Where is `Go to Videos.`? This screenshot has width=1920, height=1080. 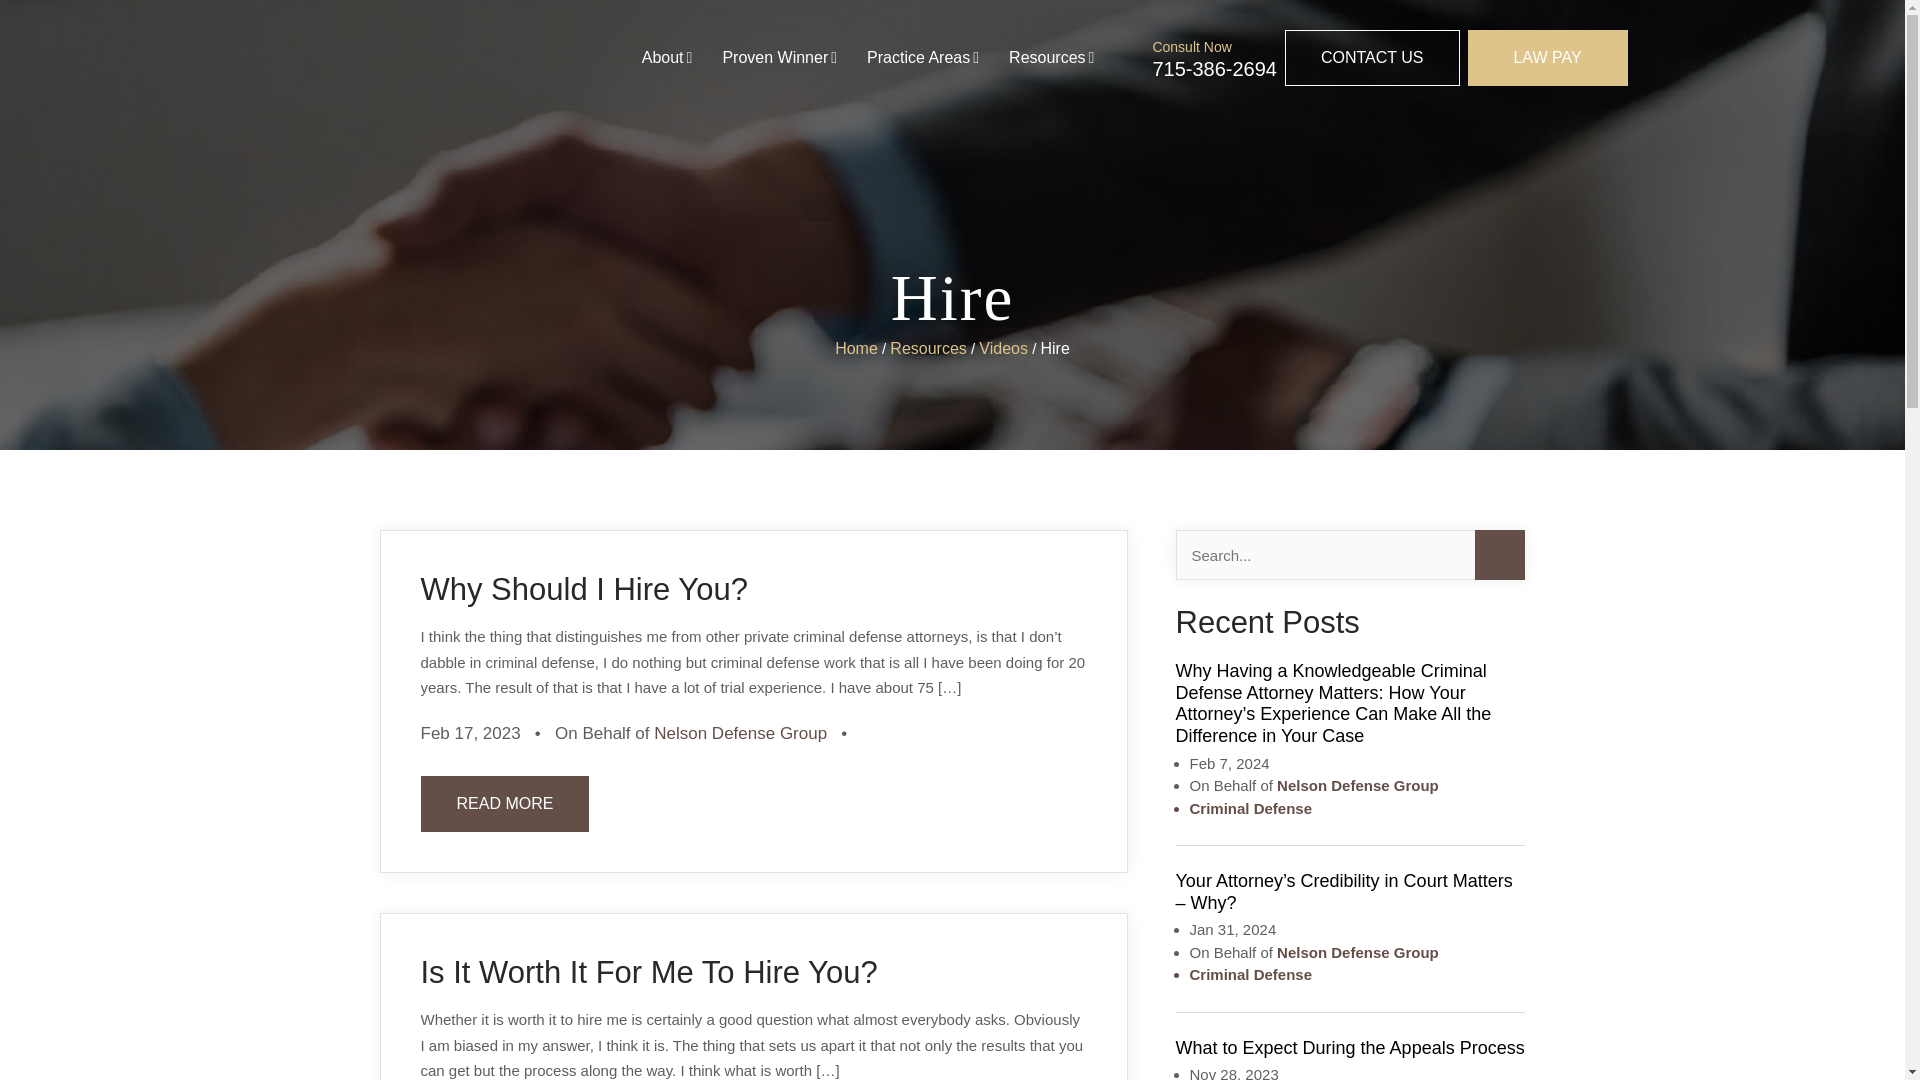 Go to Videos. is located at coordinates (1003, 348).